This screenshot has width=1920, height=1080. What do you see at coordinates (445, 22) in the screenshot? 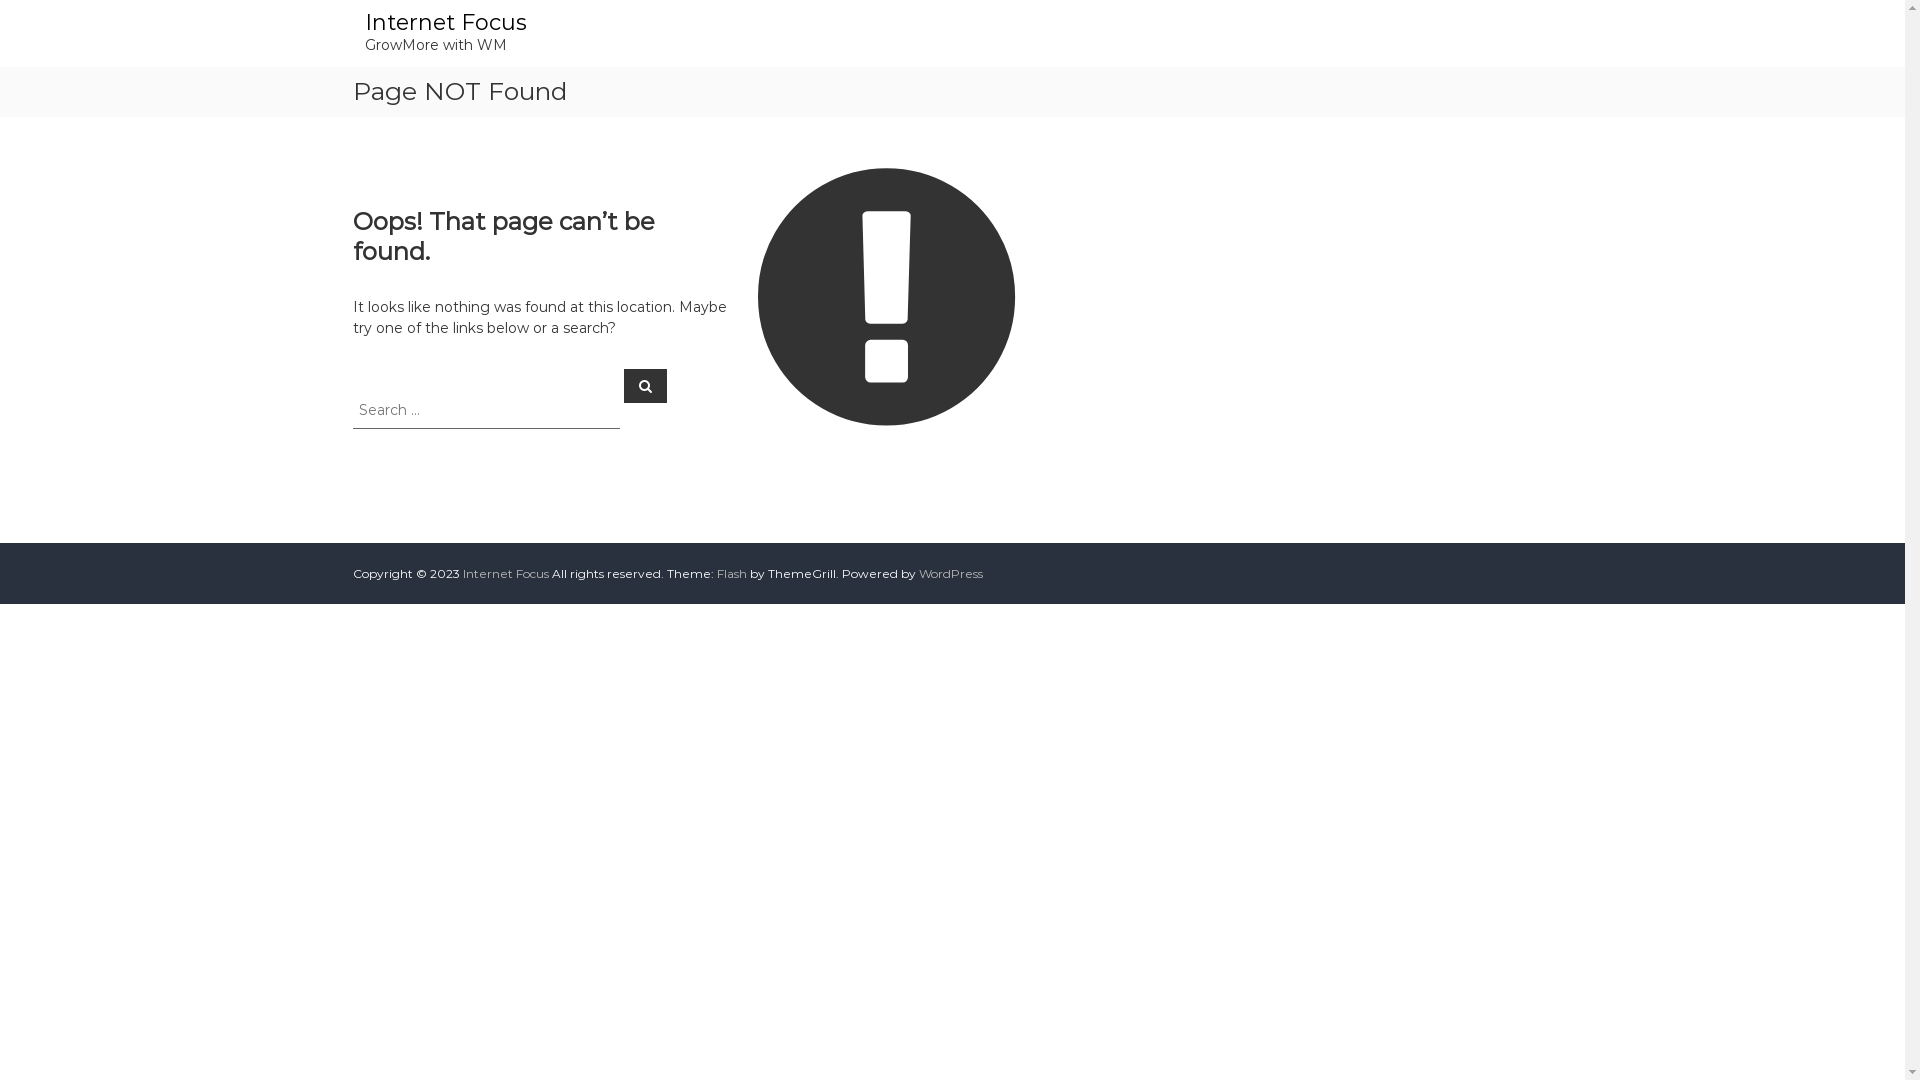
I see `Internet Focus` at bounding box center [445, 22].